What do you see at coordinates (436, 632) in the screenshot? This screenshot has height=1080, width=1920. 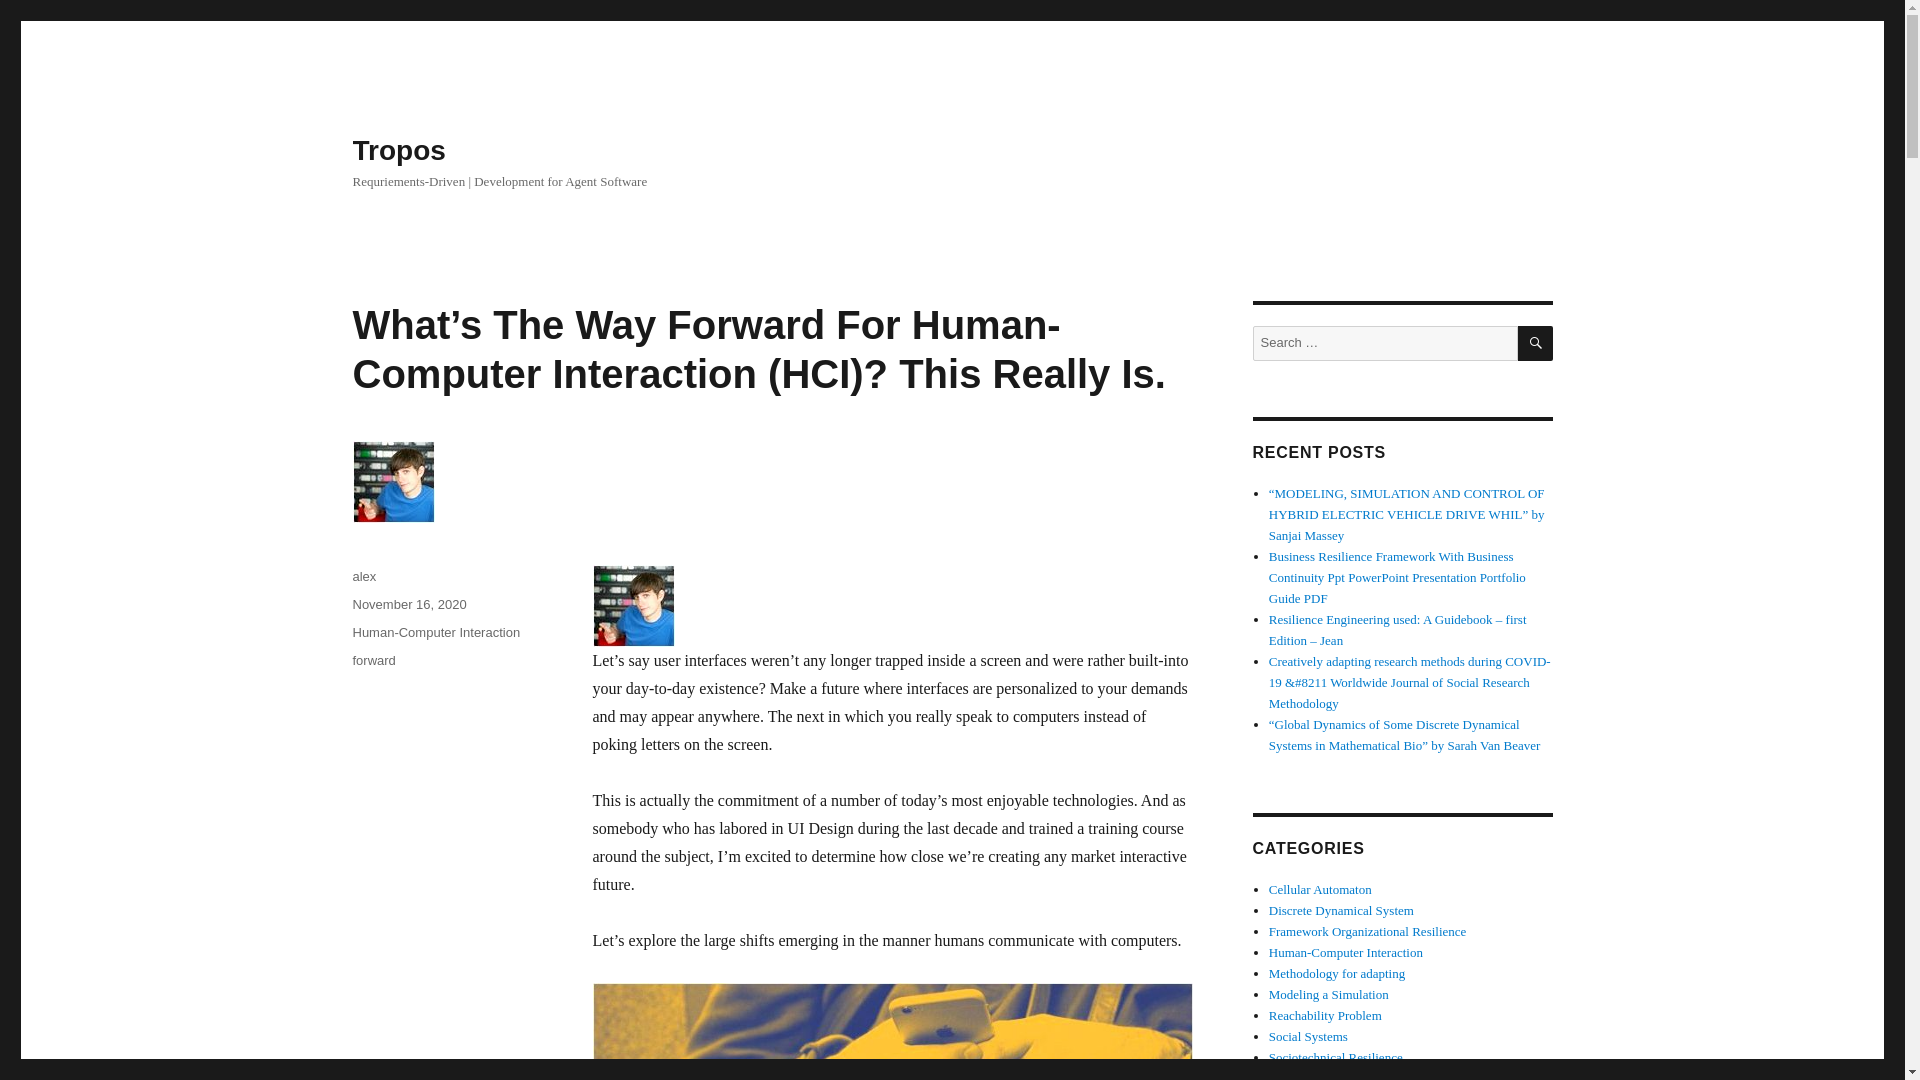 I see `Human-Computer Interaction` at bounding box center [436, 632].